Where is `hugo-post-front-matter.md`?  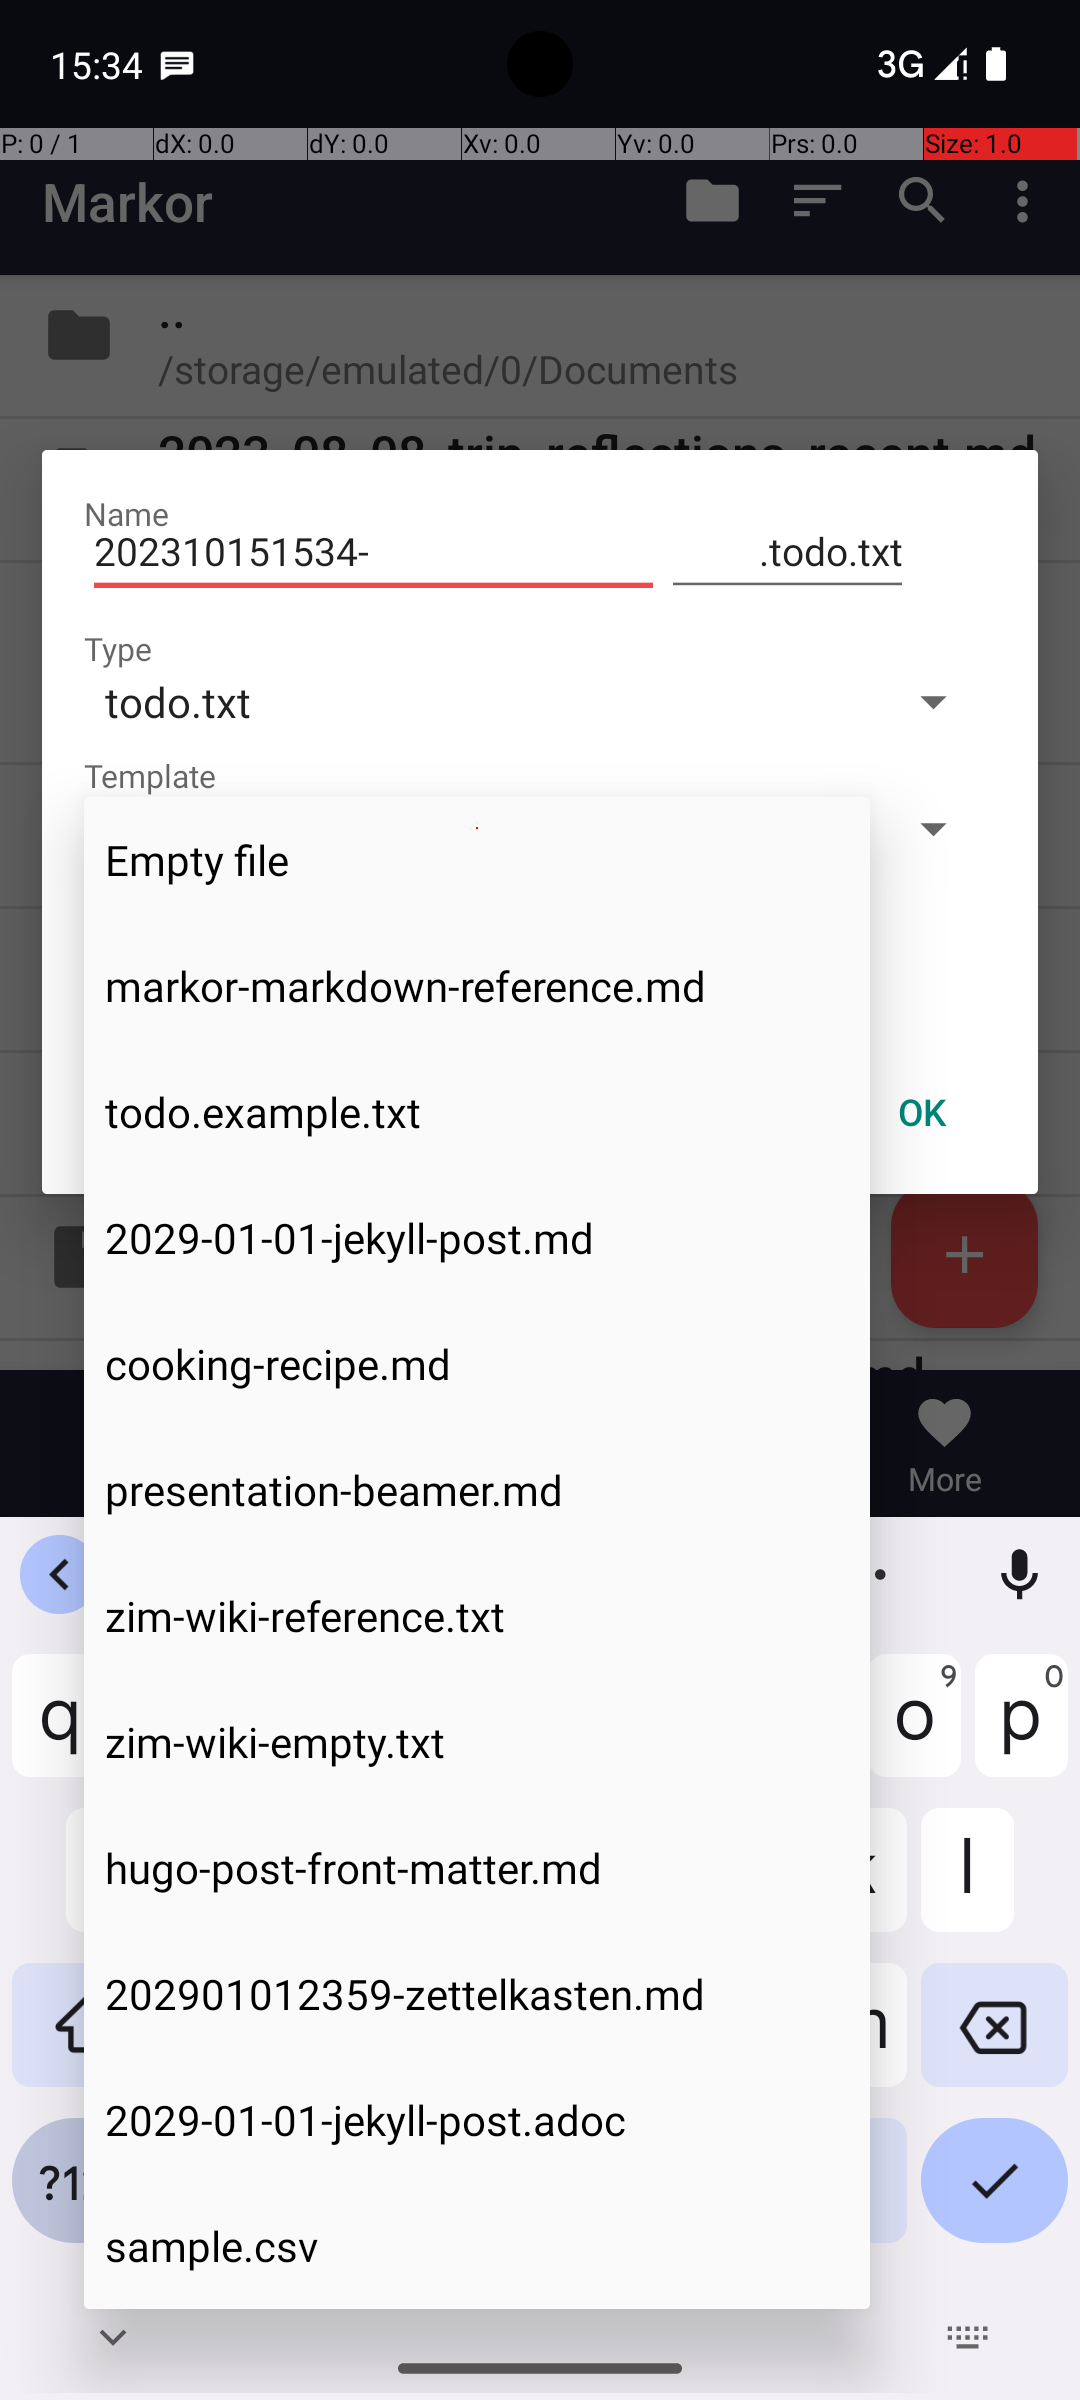
hugo-post-front-matter.md is located at coordinates (477, 1868).